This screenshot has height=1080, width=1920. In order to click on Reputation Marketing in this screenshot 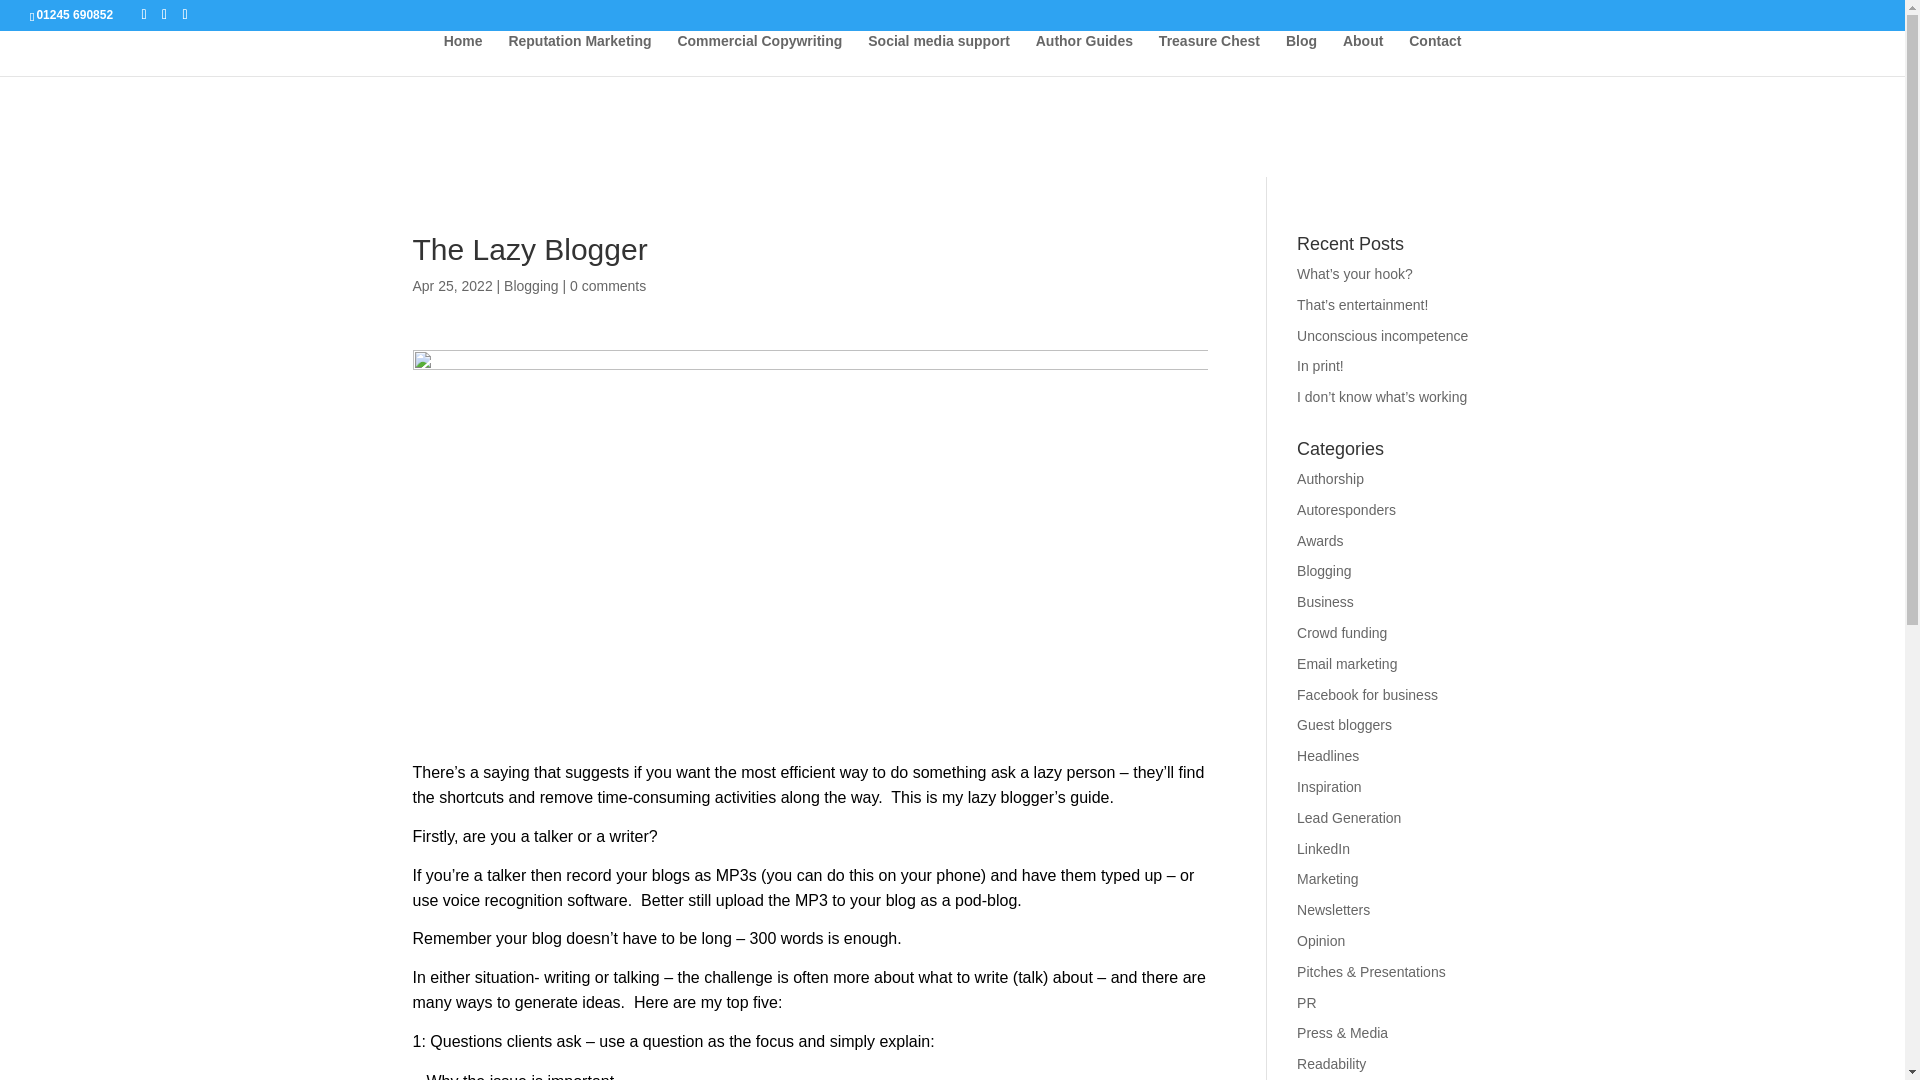, I will do `click(579, 54)`.